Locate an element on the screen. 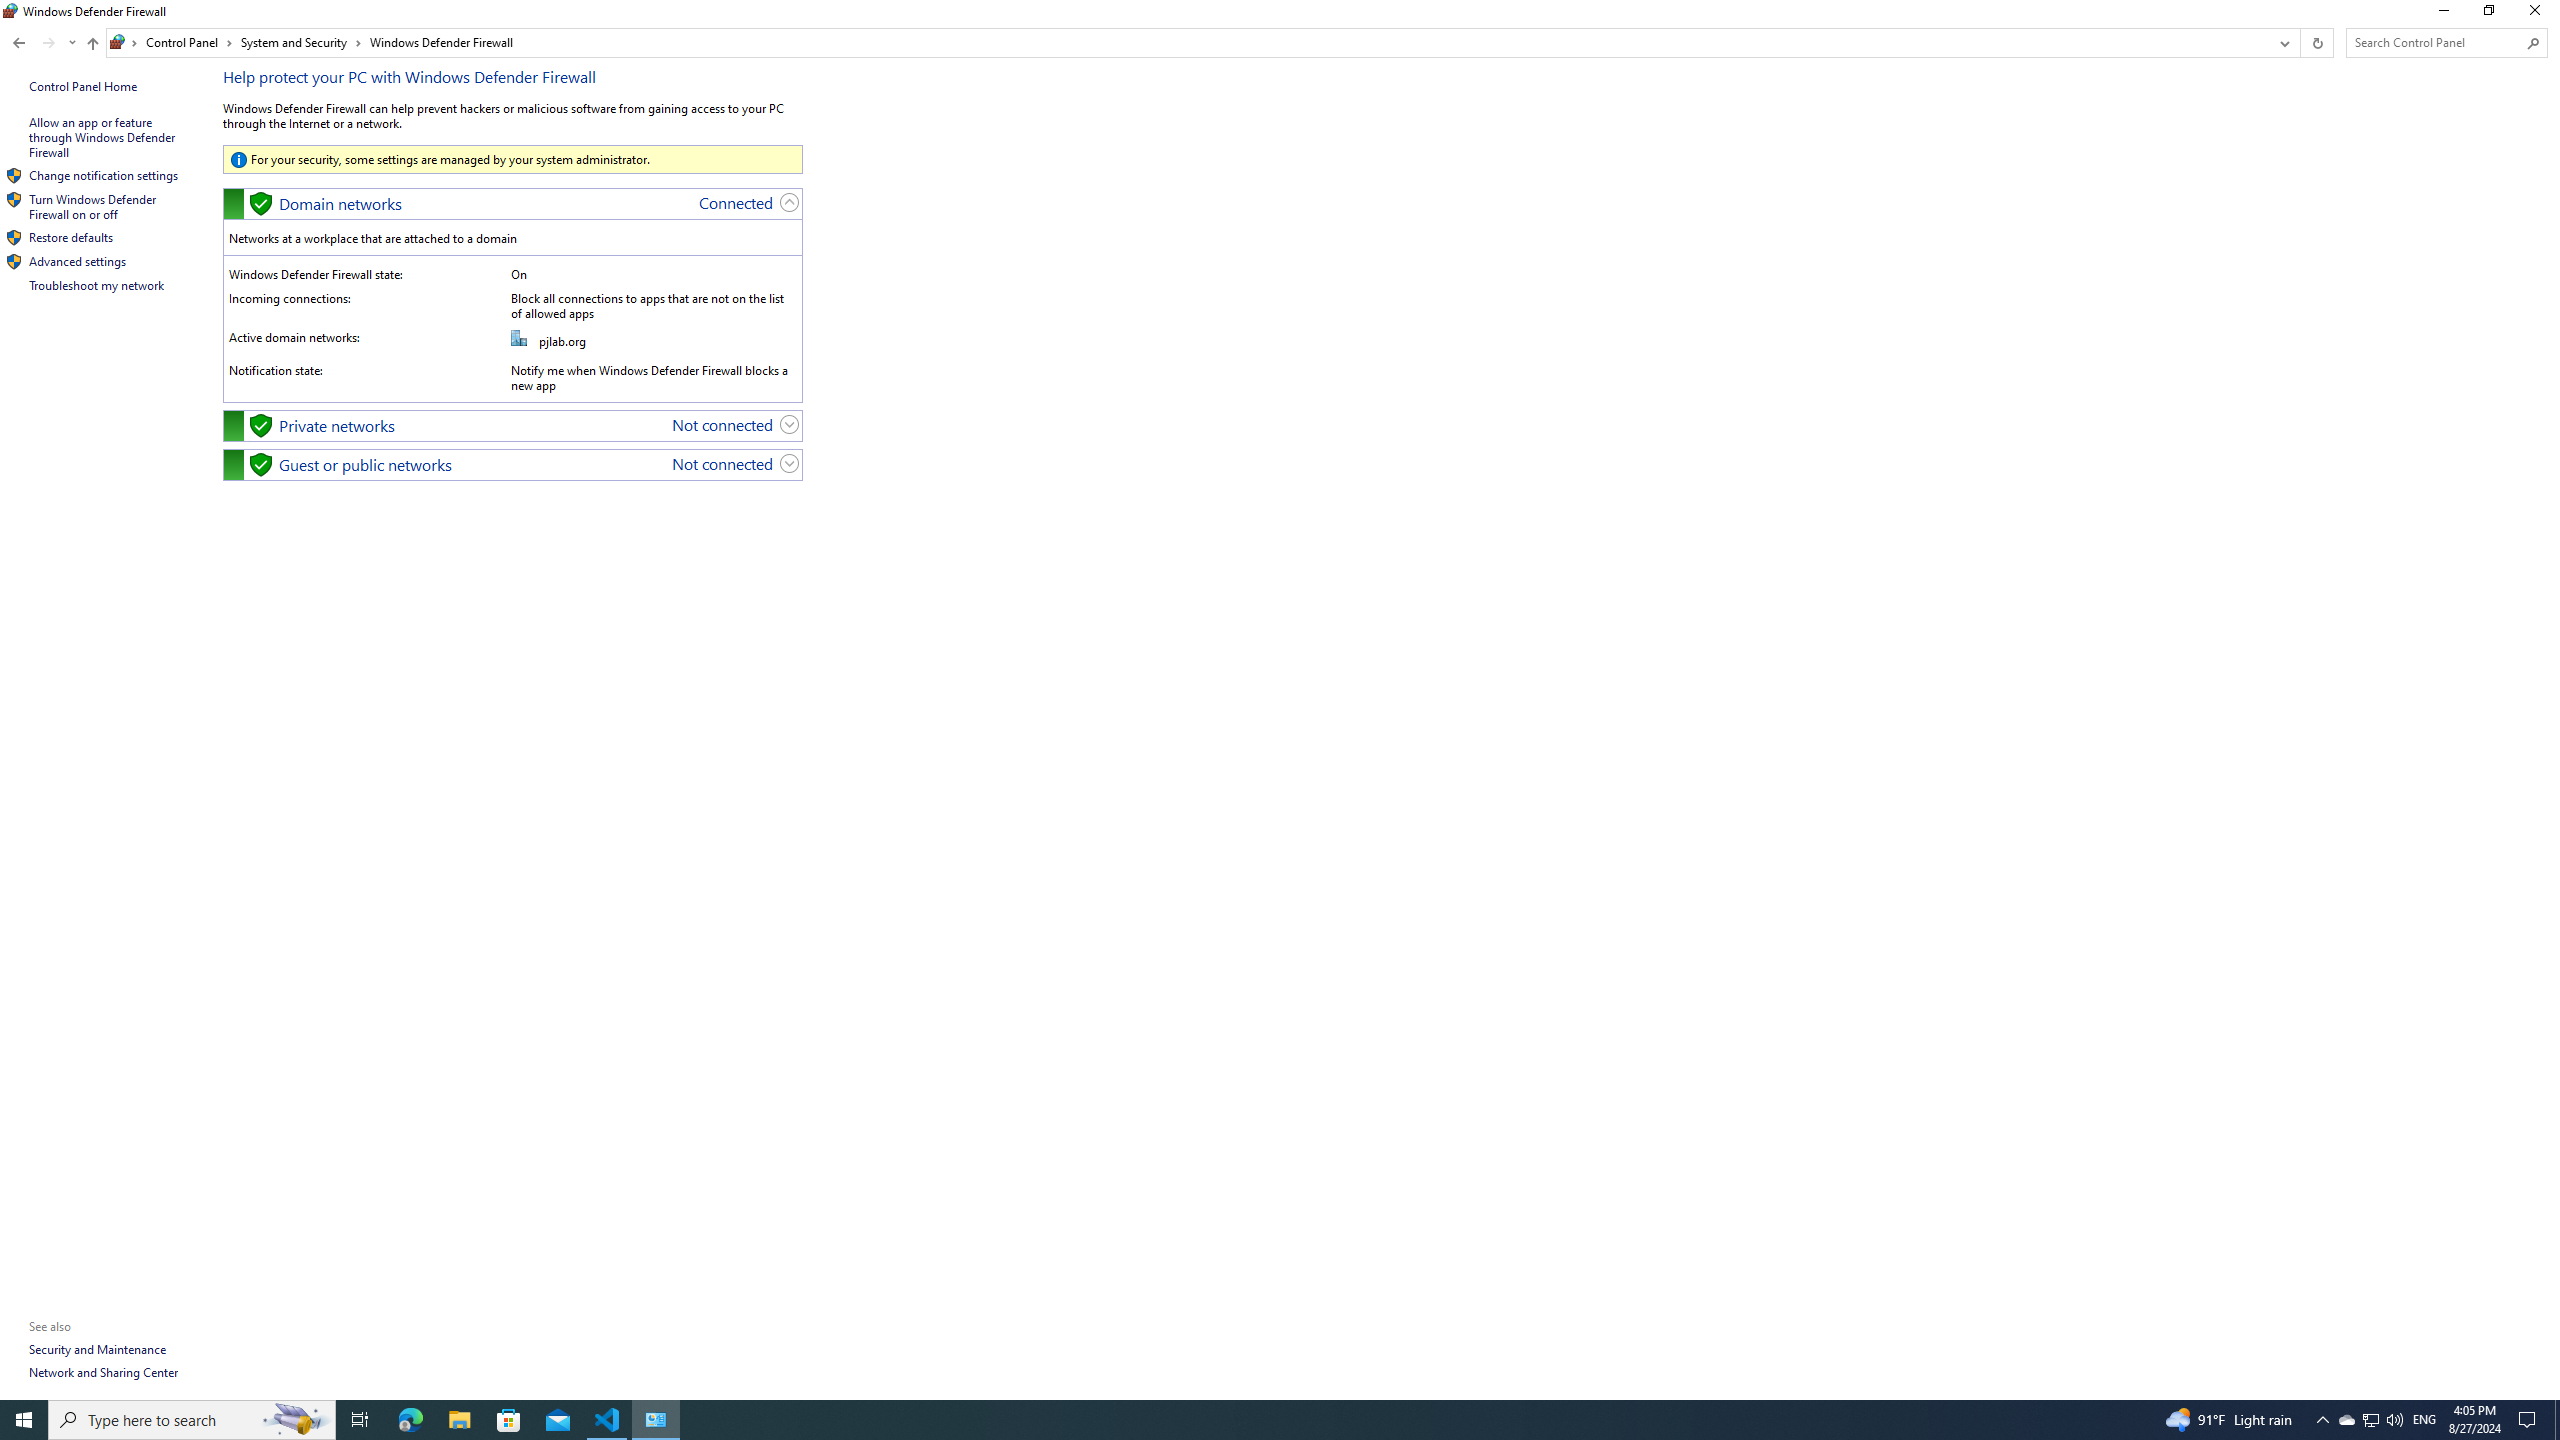 This screenshot has width=2560, height=1440. Control Panel - 1 running window is located at coordinates (656, 1420).